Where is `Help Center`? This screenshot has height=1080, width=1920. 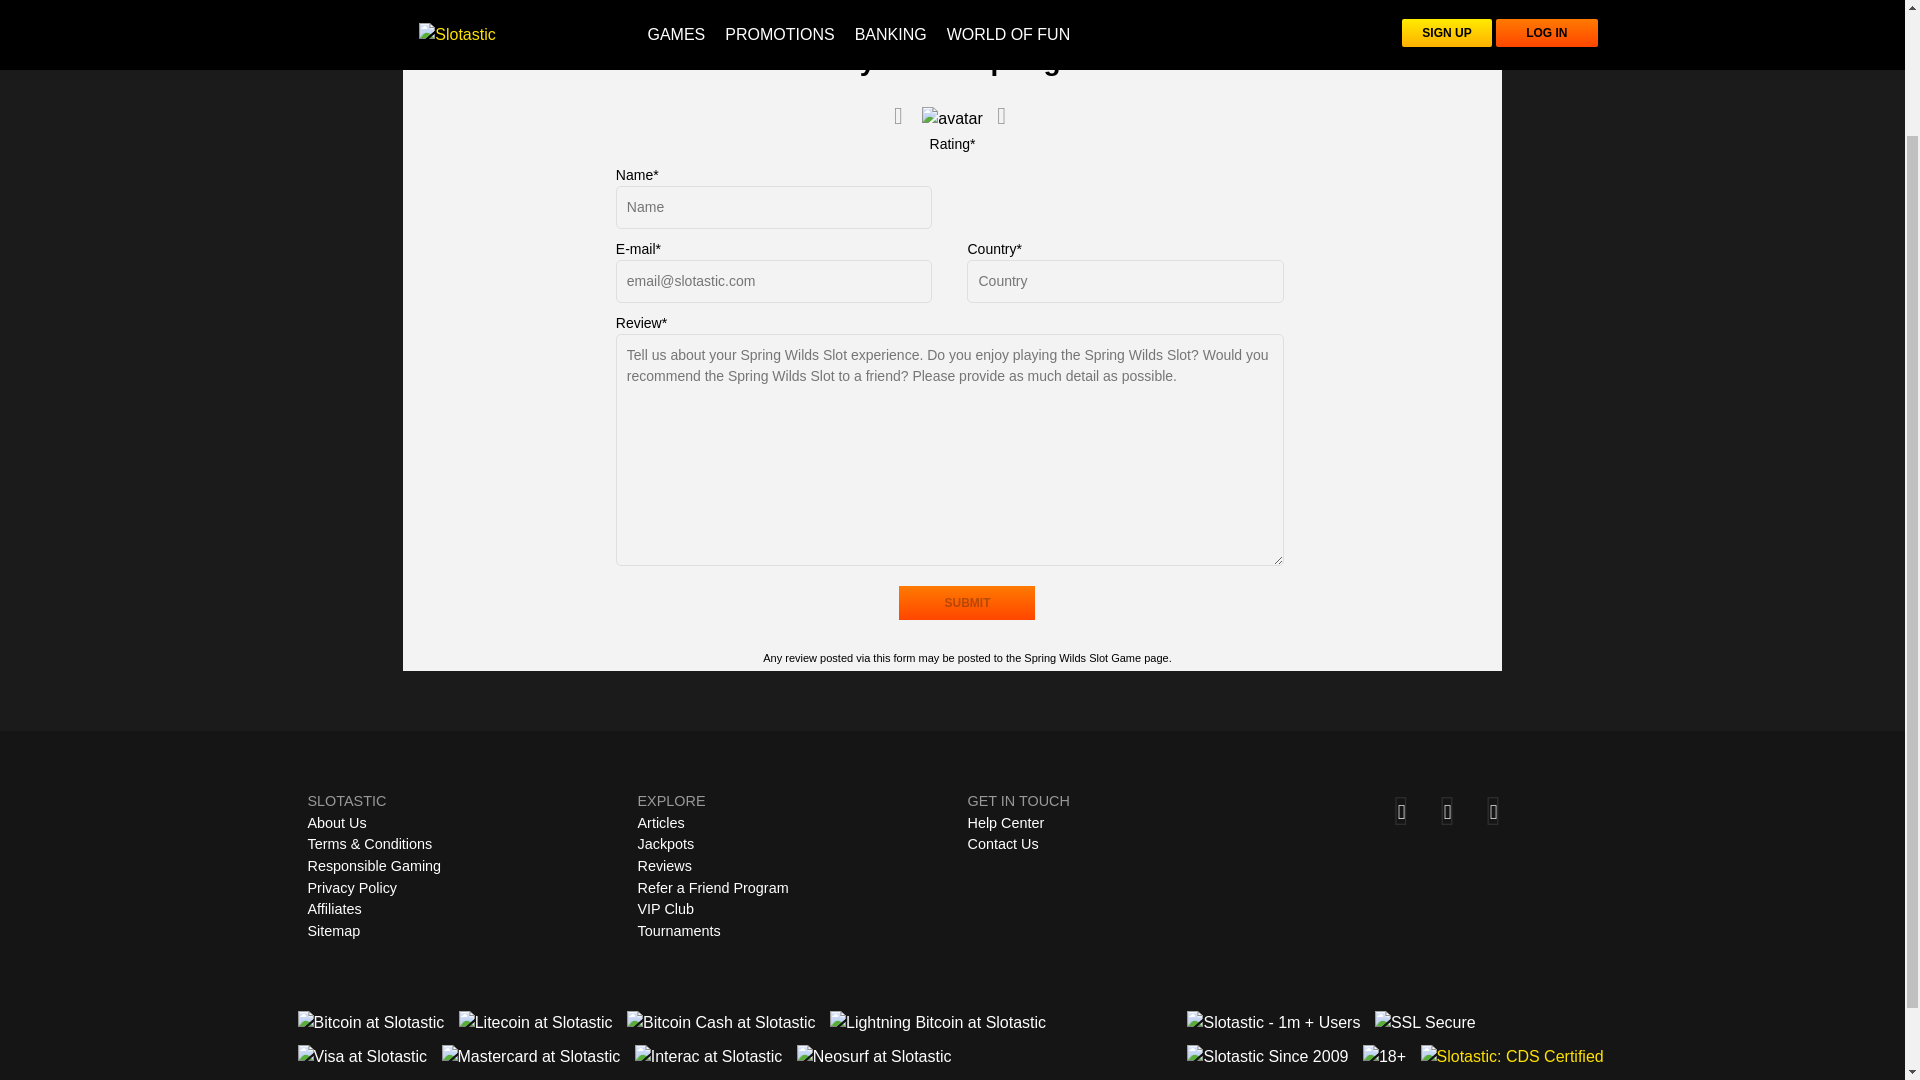 Help Center is located at coordinates (1006, 822).